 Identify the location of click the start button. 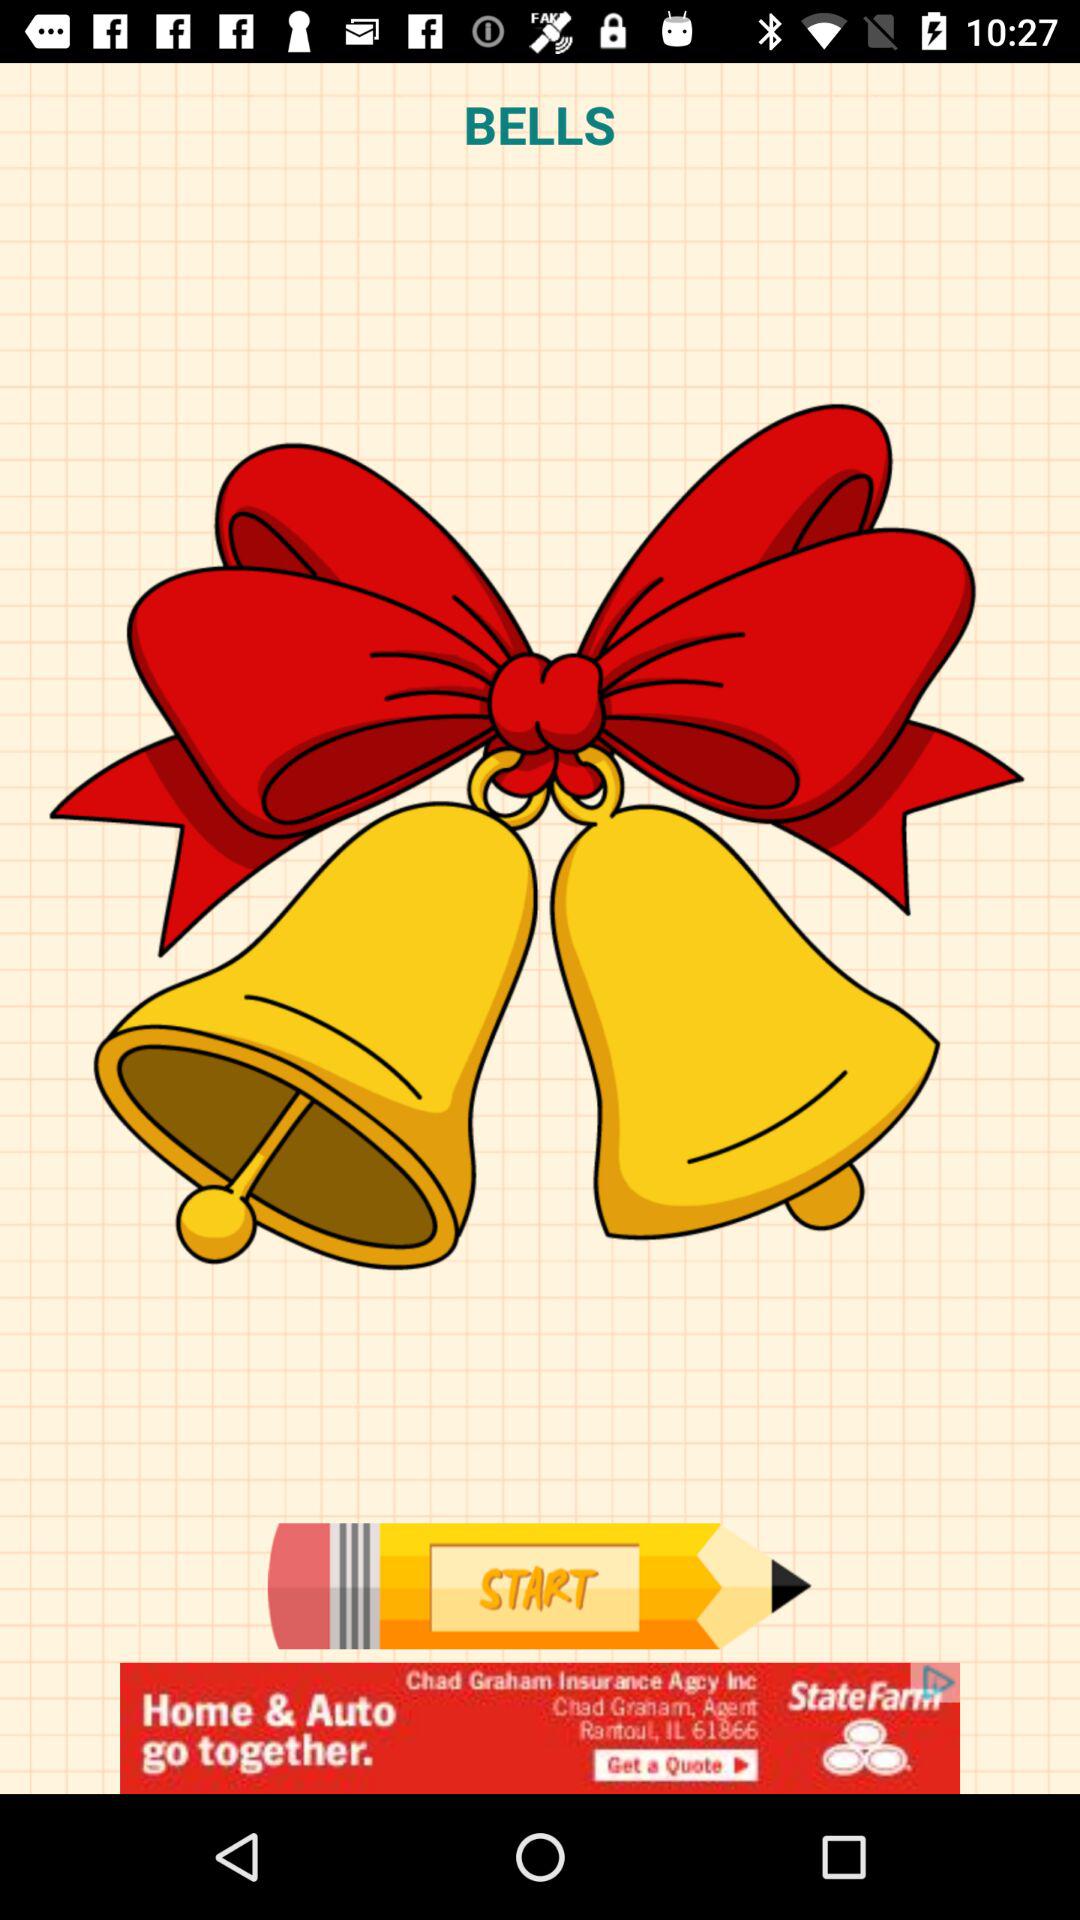
(539, 1586).